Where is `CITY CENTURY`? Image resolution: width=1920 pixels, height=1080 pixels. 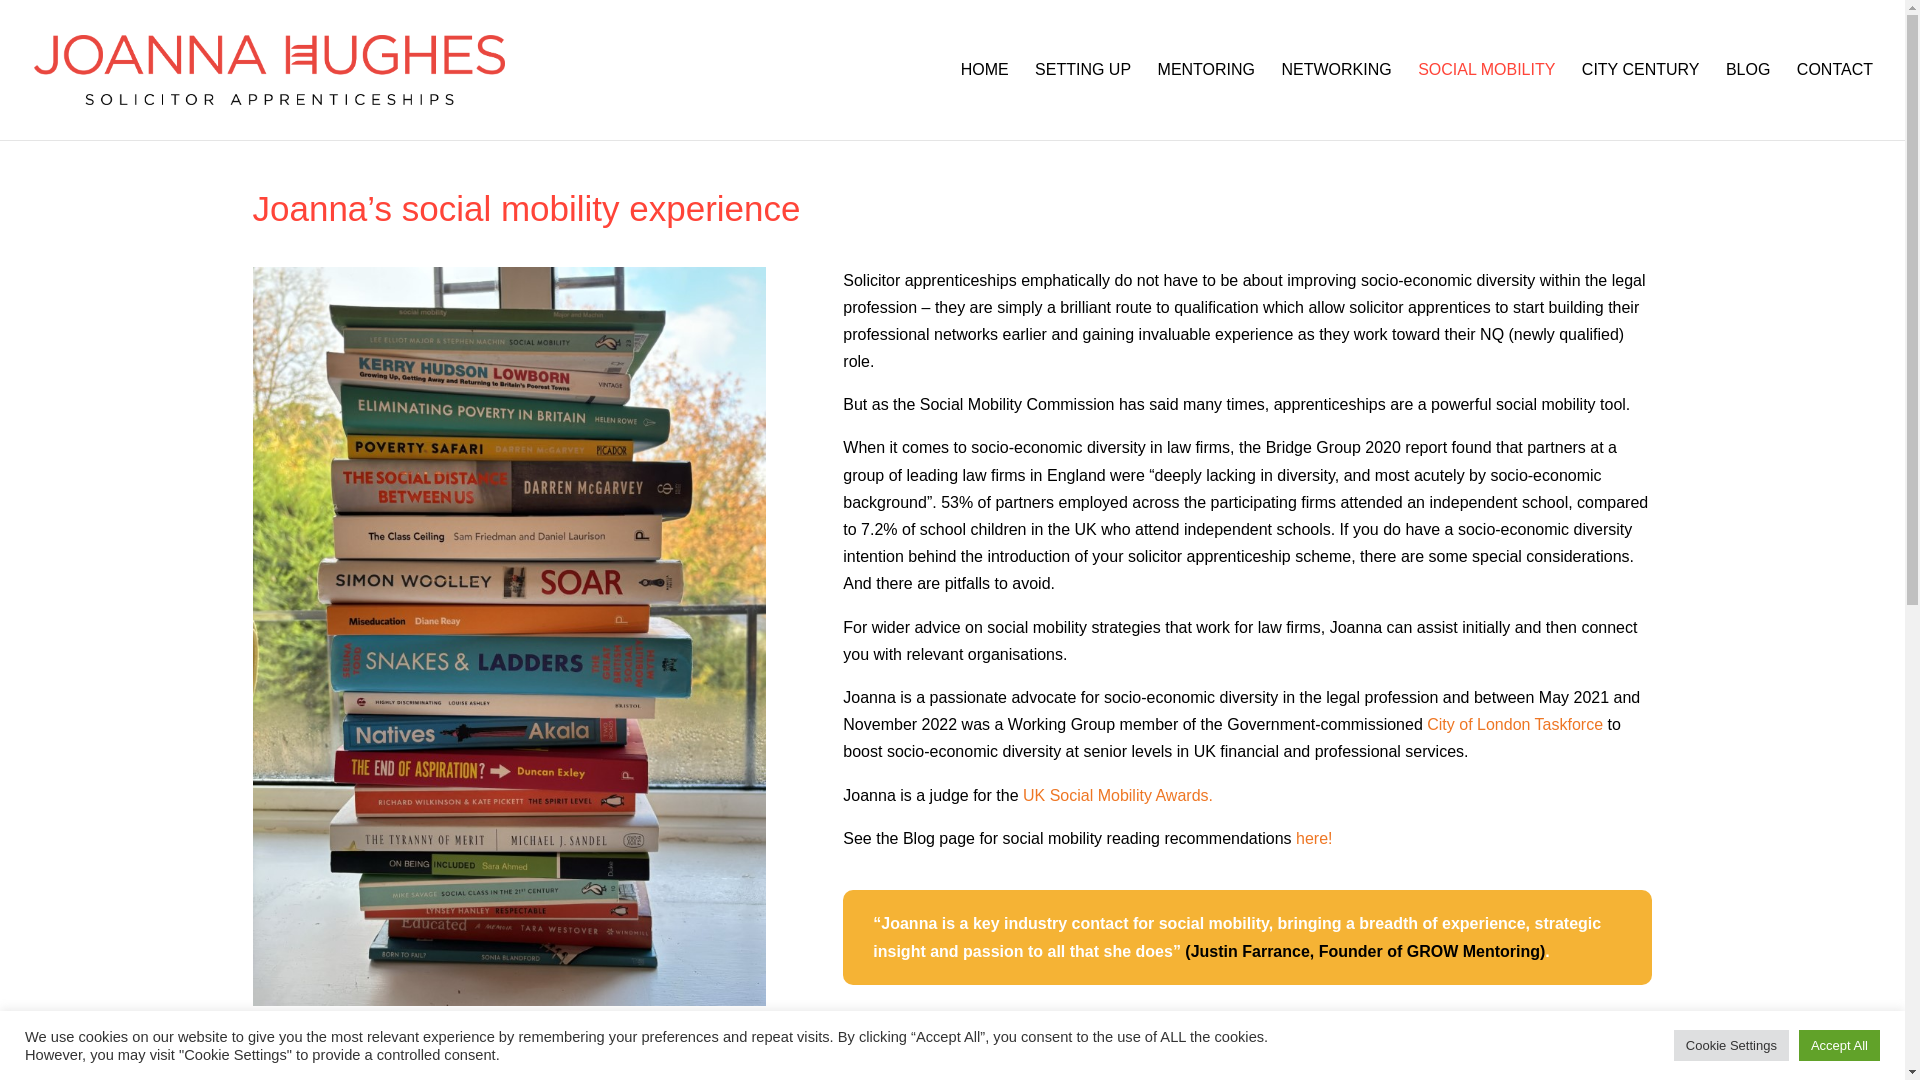 CITY CENTURY is located at coordinates (1640, 101).